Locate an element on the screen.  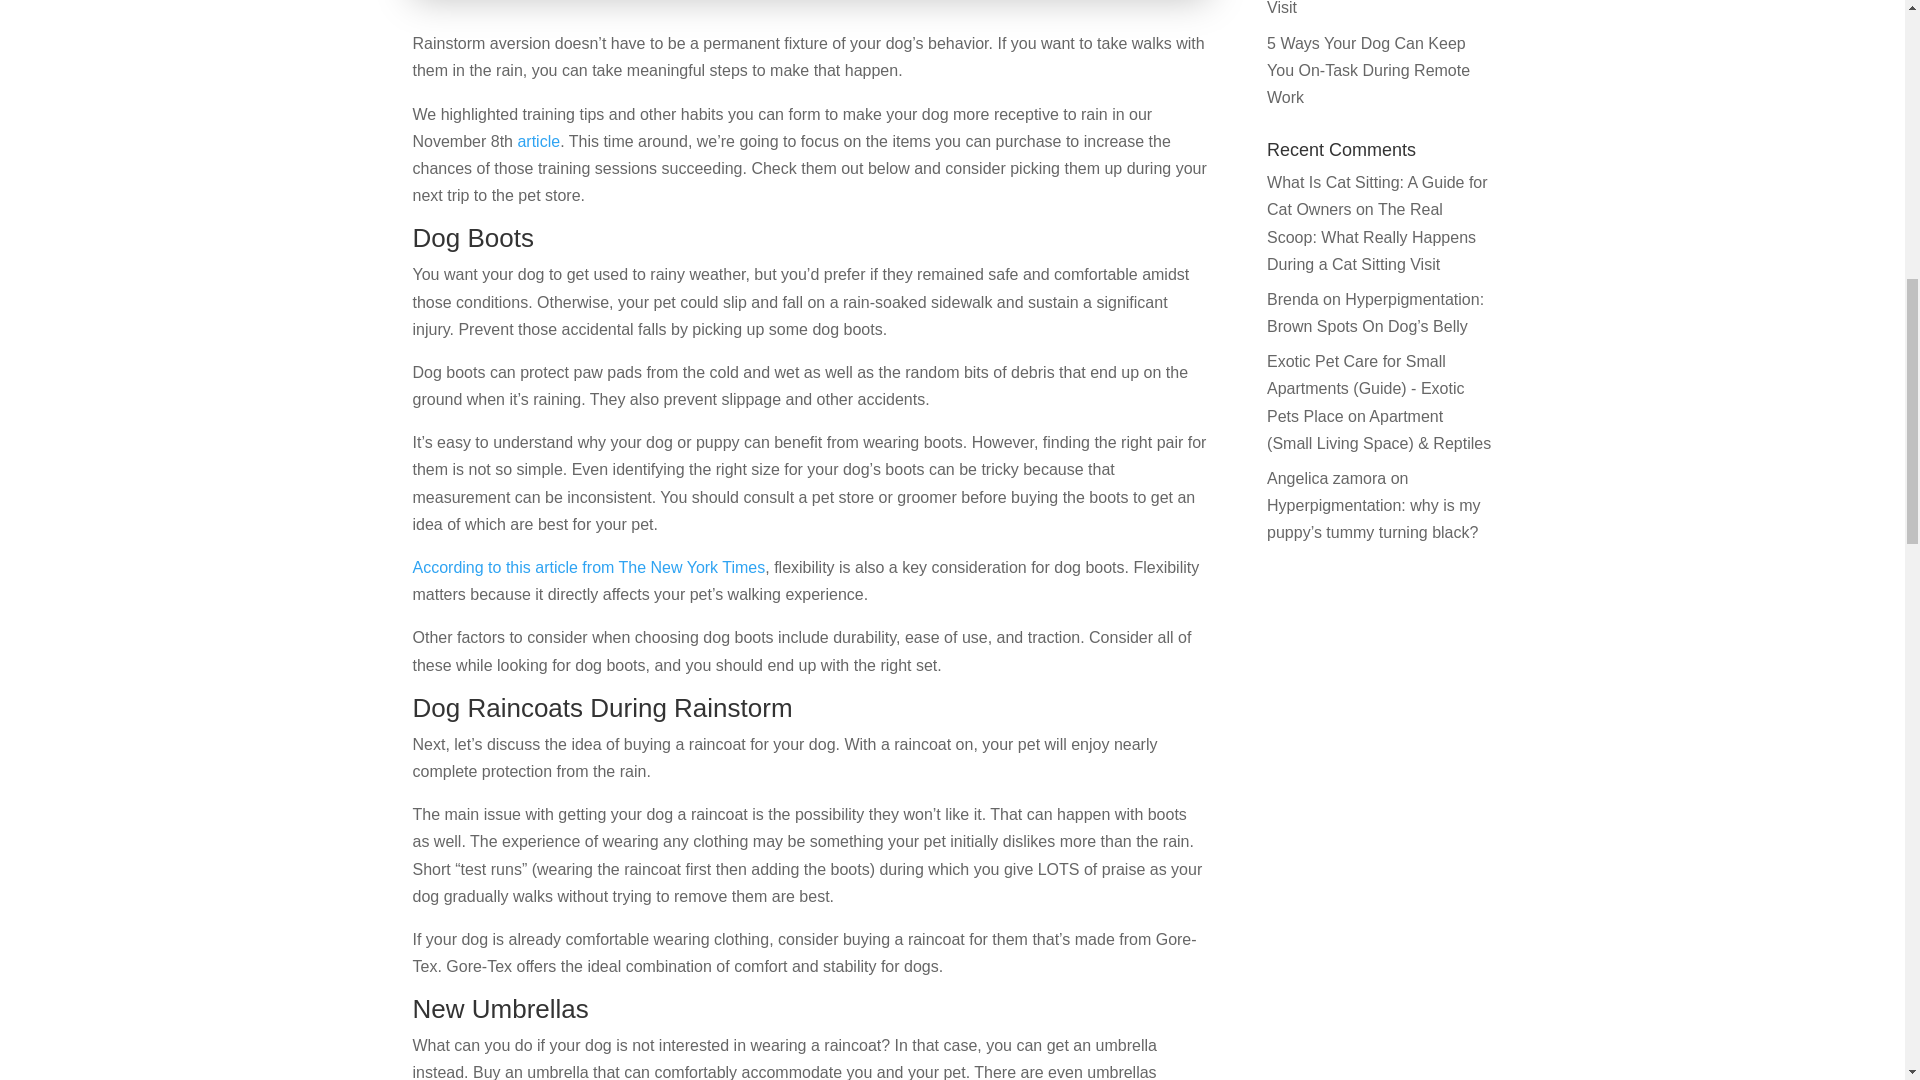
What Is Cat Sitting: A Guide for Cat Owners is located at coordinates (1378, 196).